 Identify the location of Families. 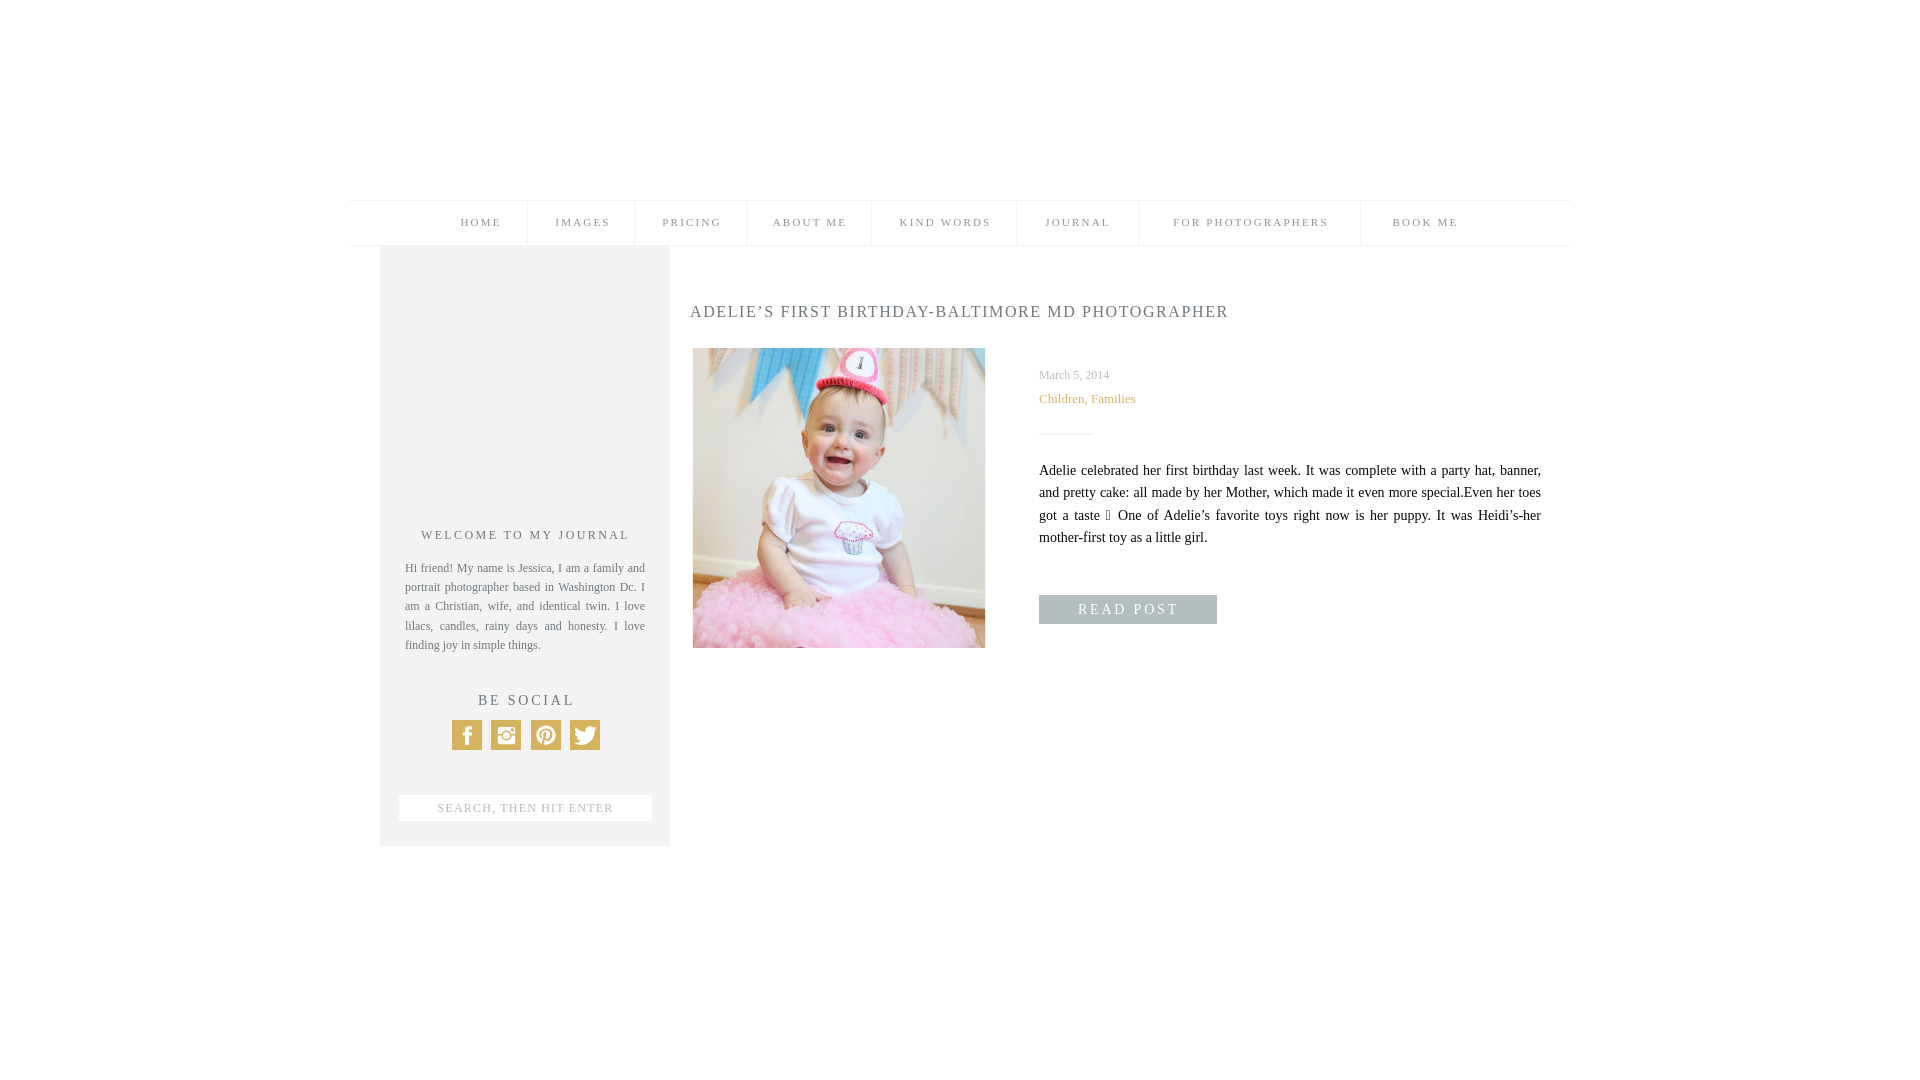
(1113, 398).